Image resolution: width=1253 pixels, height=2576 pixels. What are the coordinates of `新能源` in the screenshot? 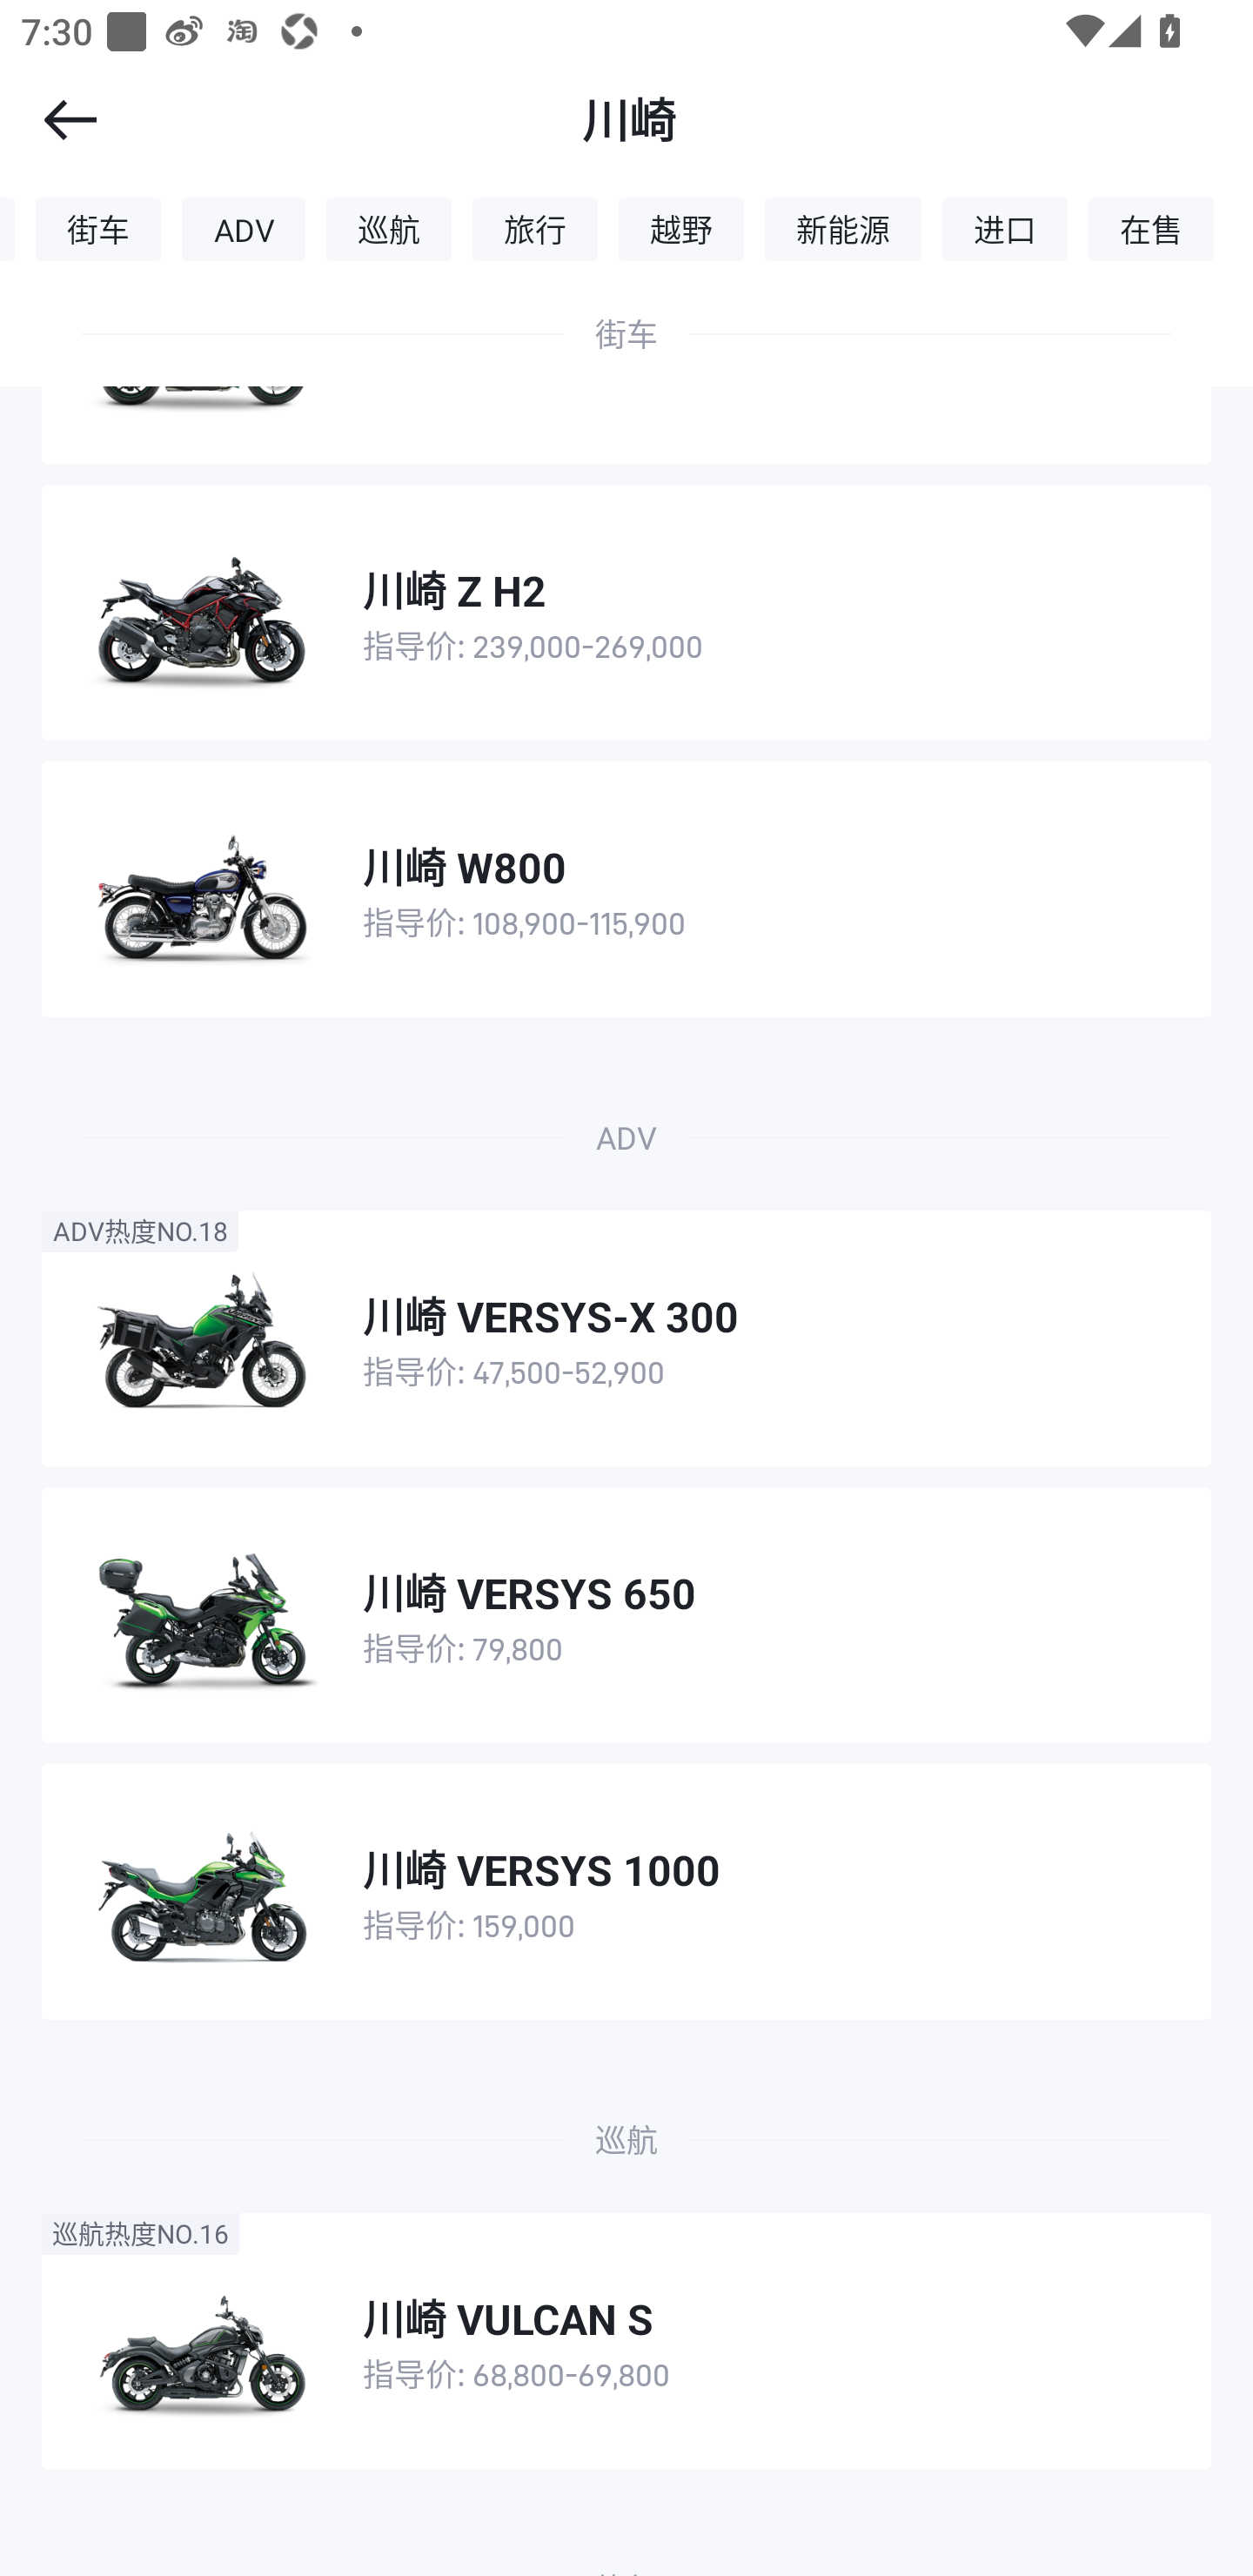 It's located at (842, 228).